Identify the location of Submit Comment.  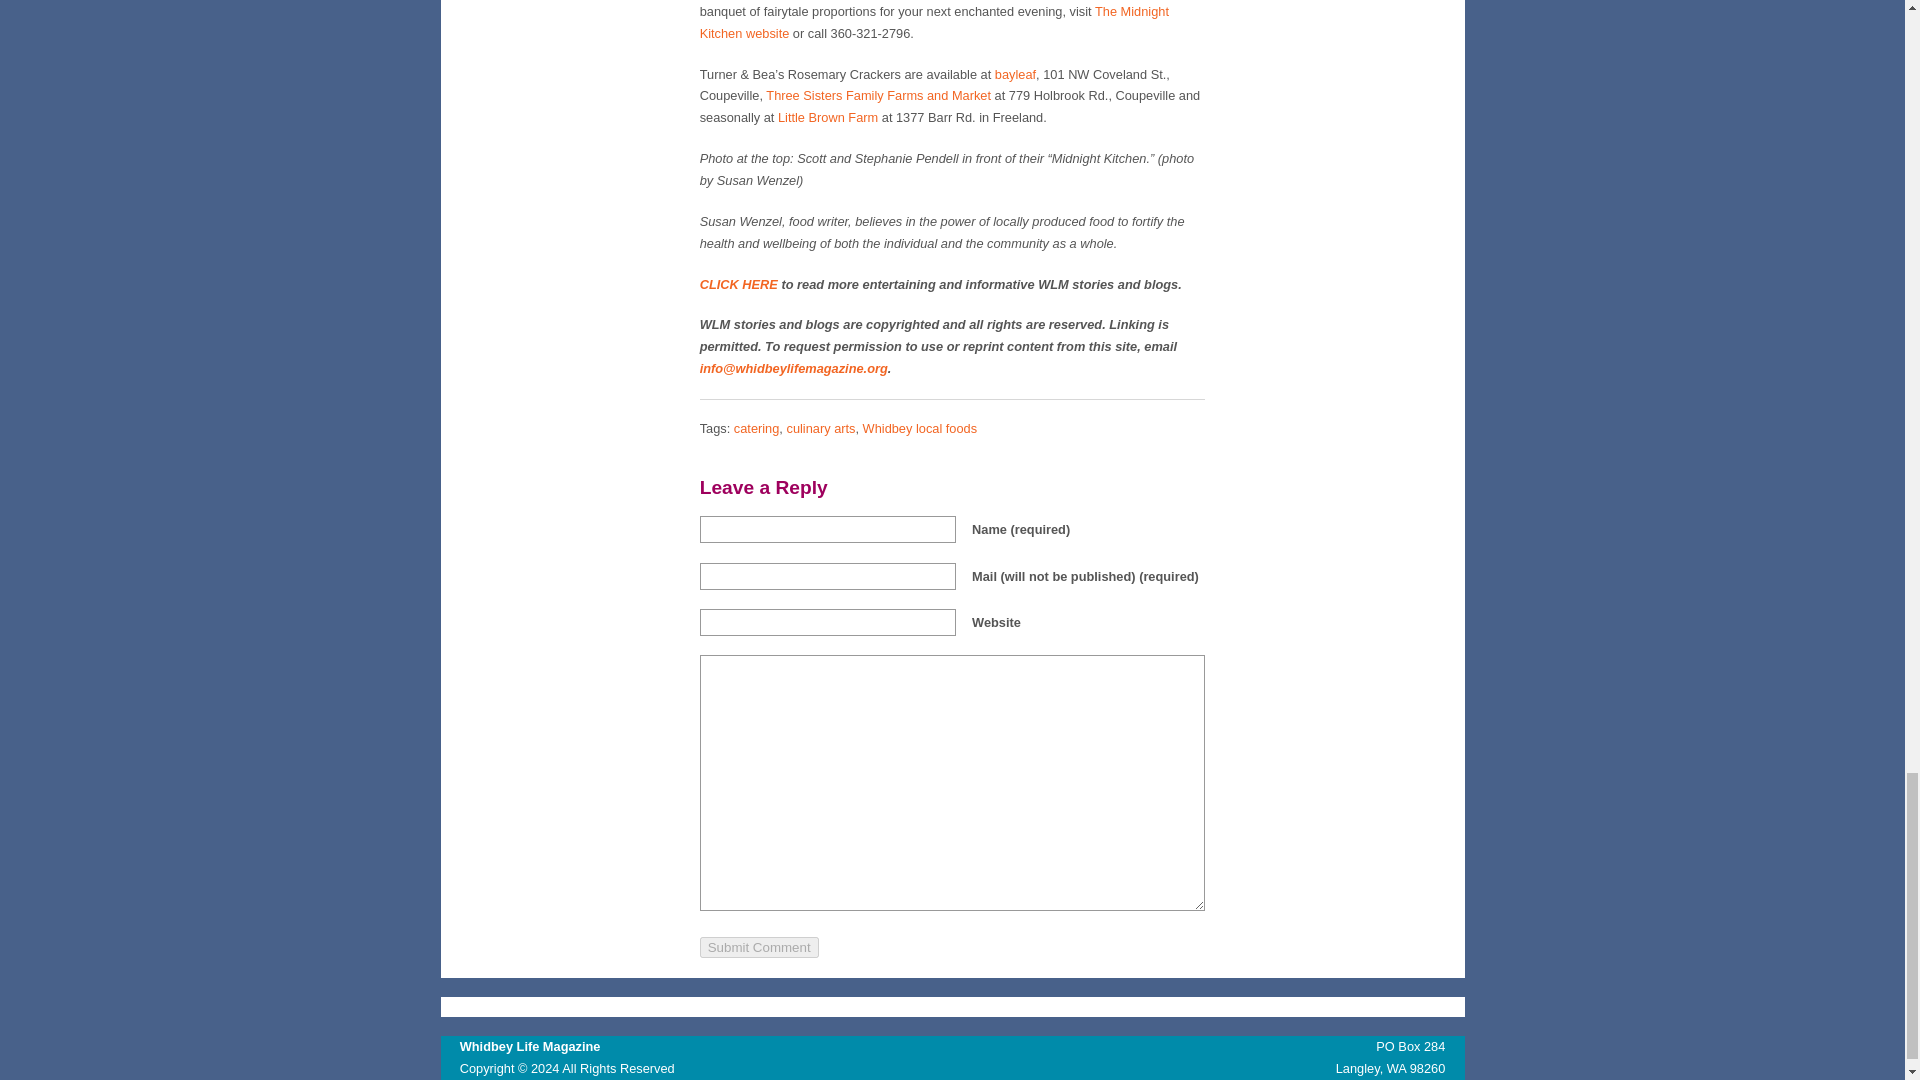
(760, 947).